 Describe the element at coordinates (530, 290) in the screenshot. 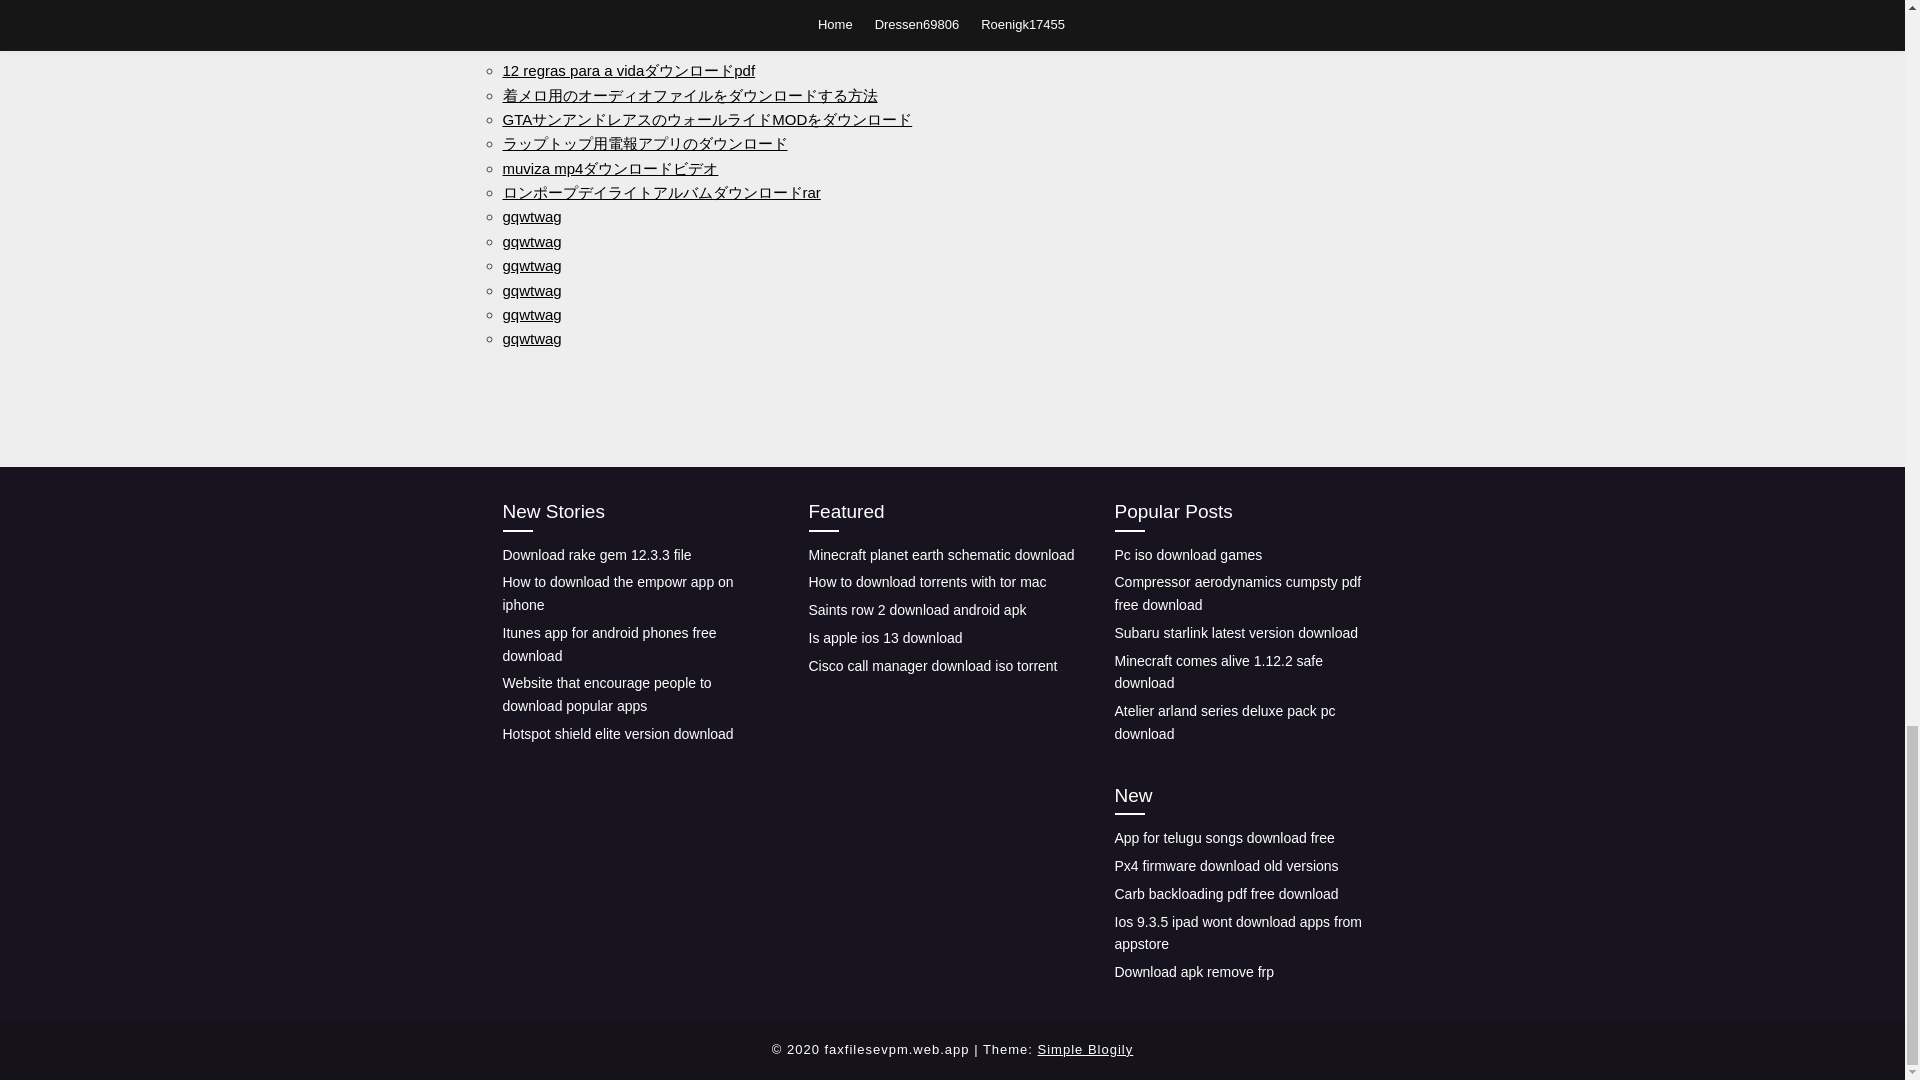

I see `gqwtwag` at that location.